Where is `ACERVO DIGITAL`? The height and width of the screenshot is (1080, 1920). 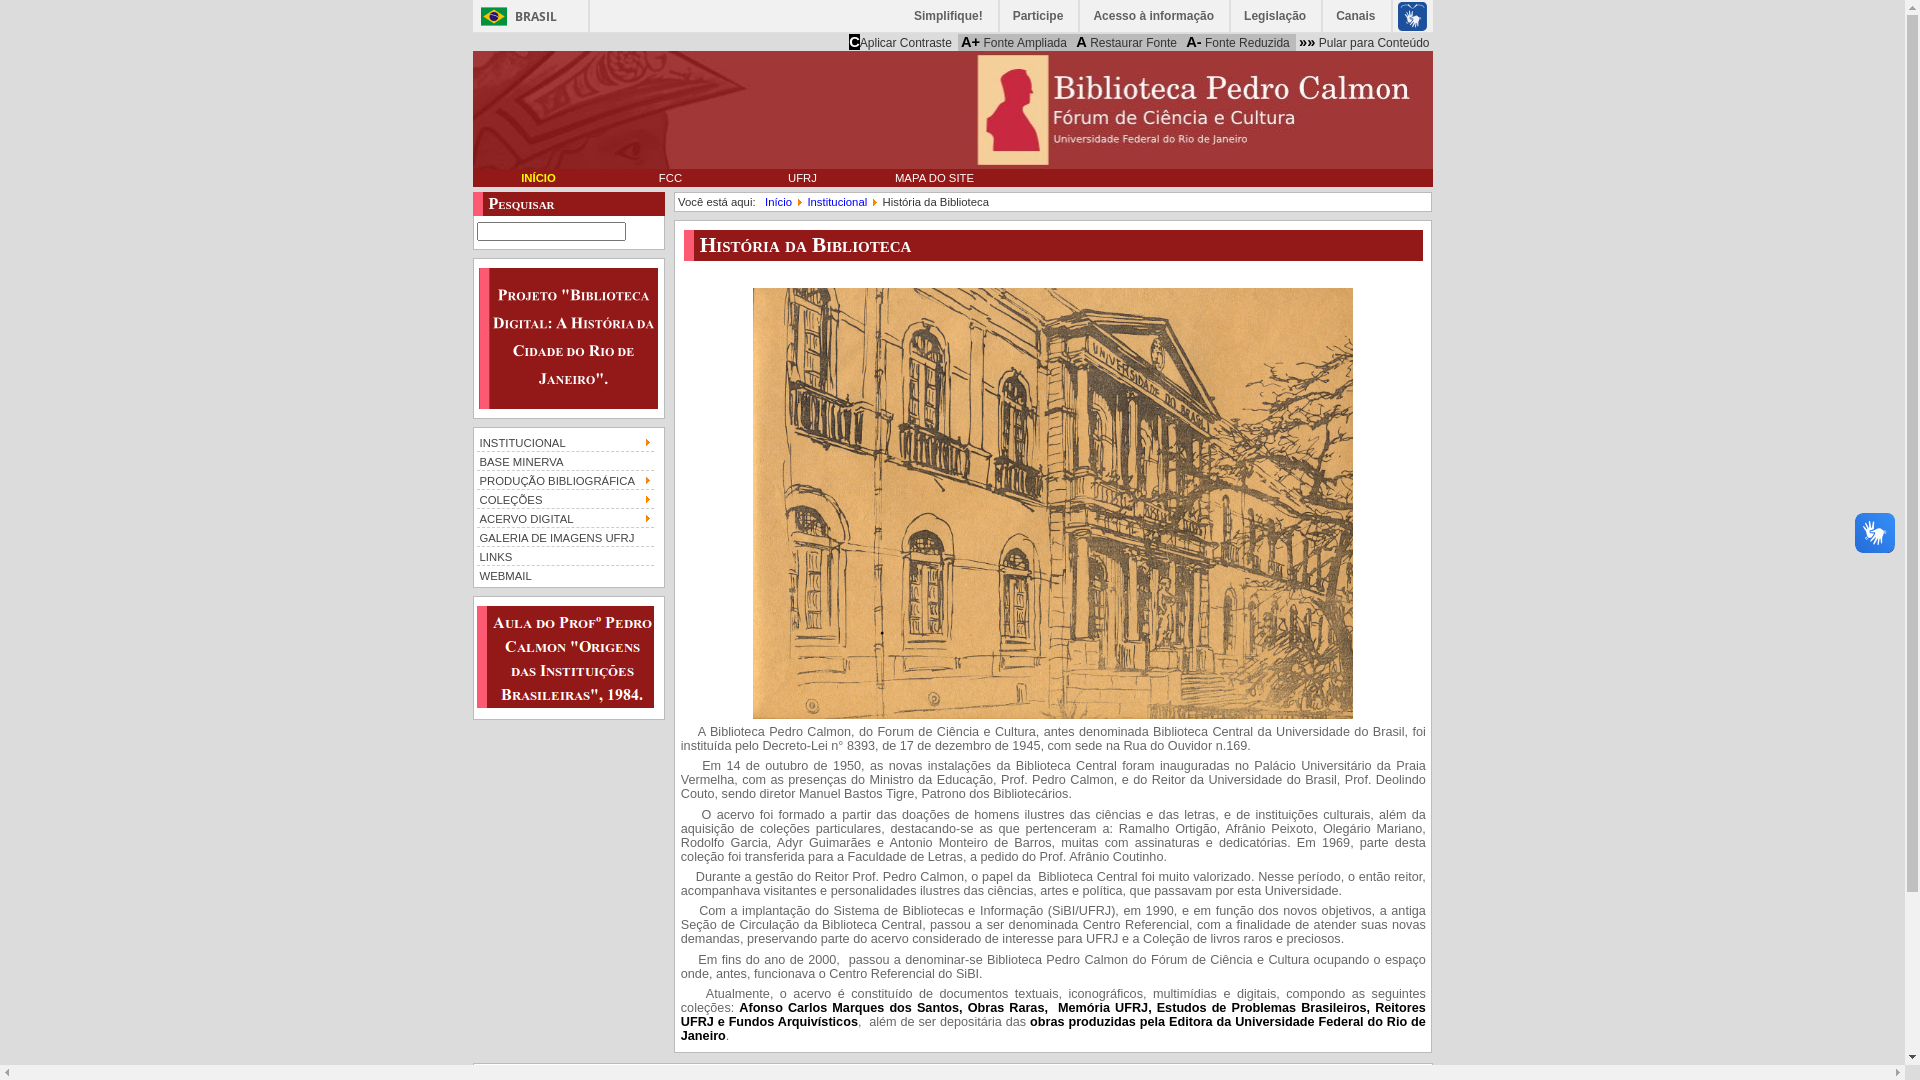 ACERVO DIGITAL is located at coordinates (565, 518).